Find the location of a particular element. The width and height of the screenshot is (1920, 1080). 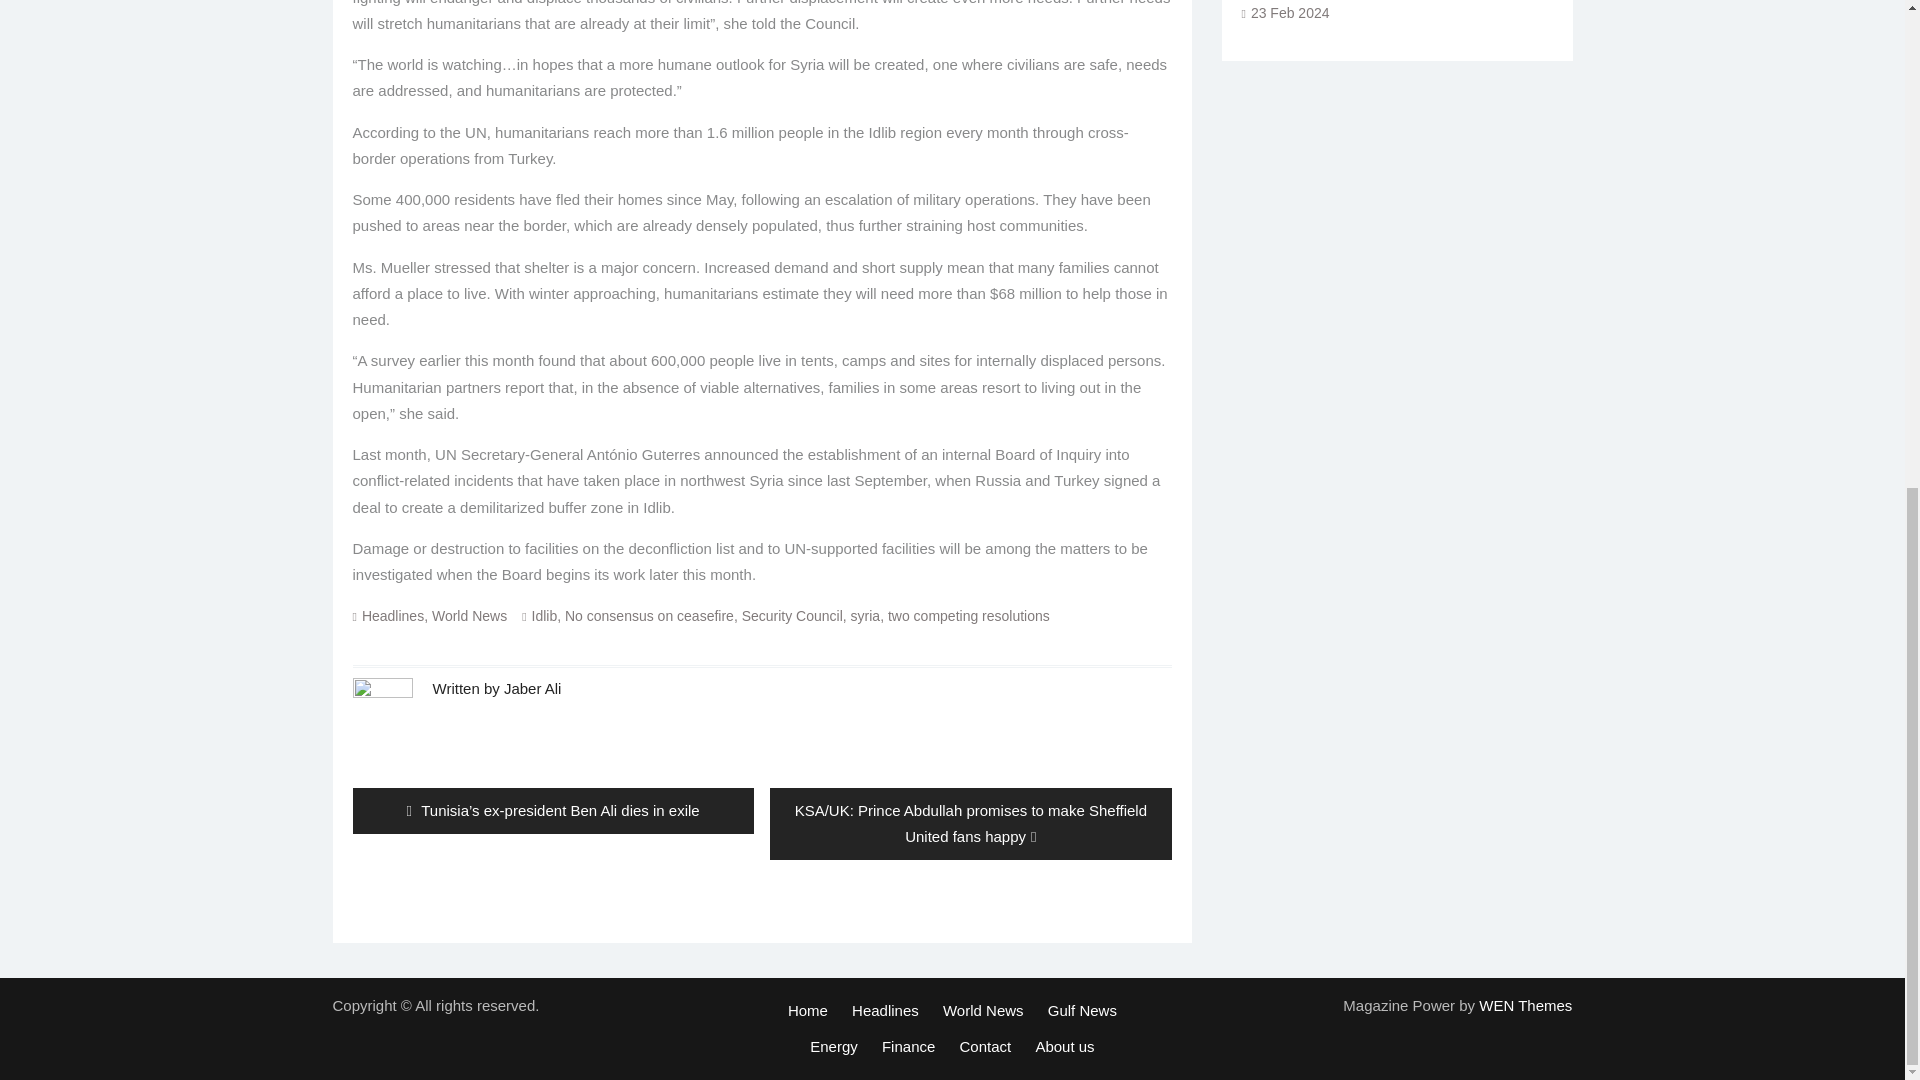

Jaber Ali is located at coordinates (532, 687).